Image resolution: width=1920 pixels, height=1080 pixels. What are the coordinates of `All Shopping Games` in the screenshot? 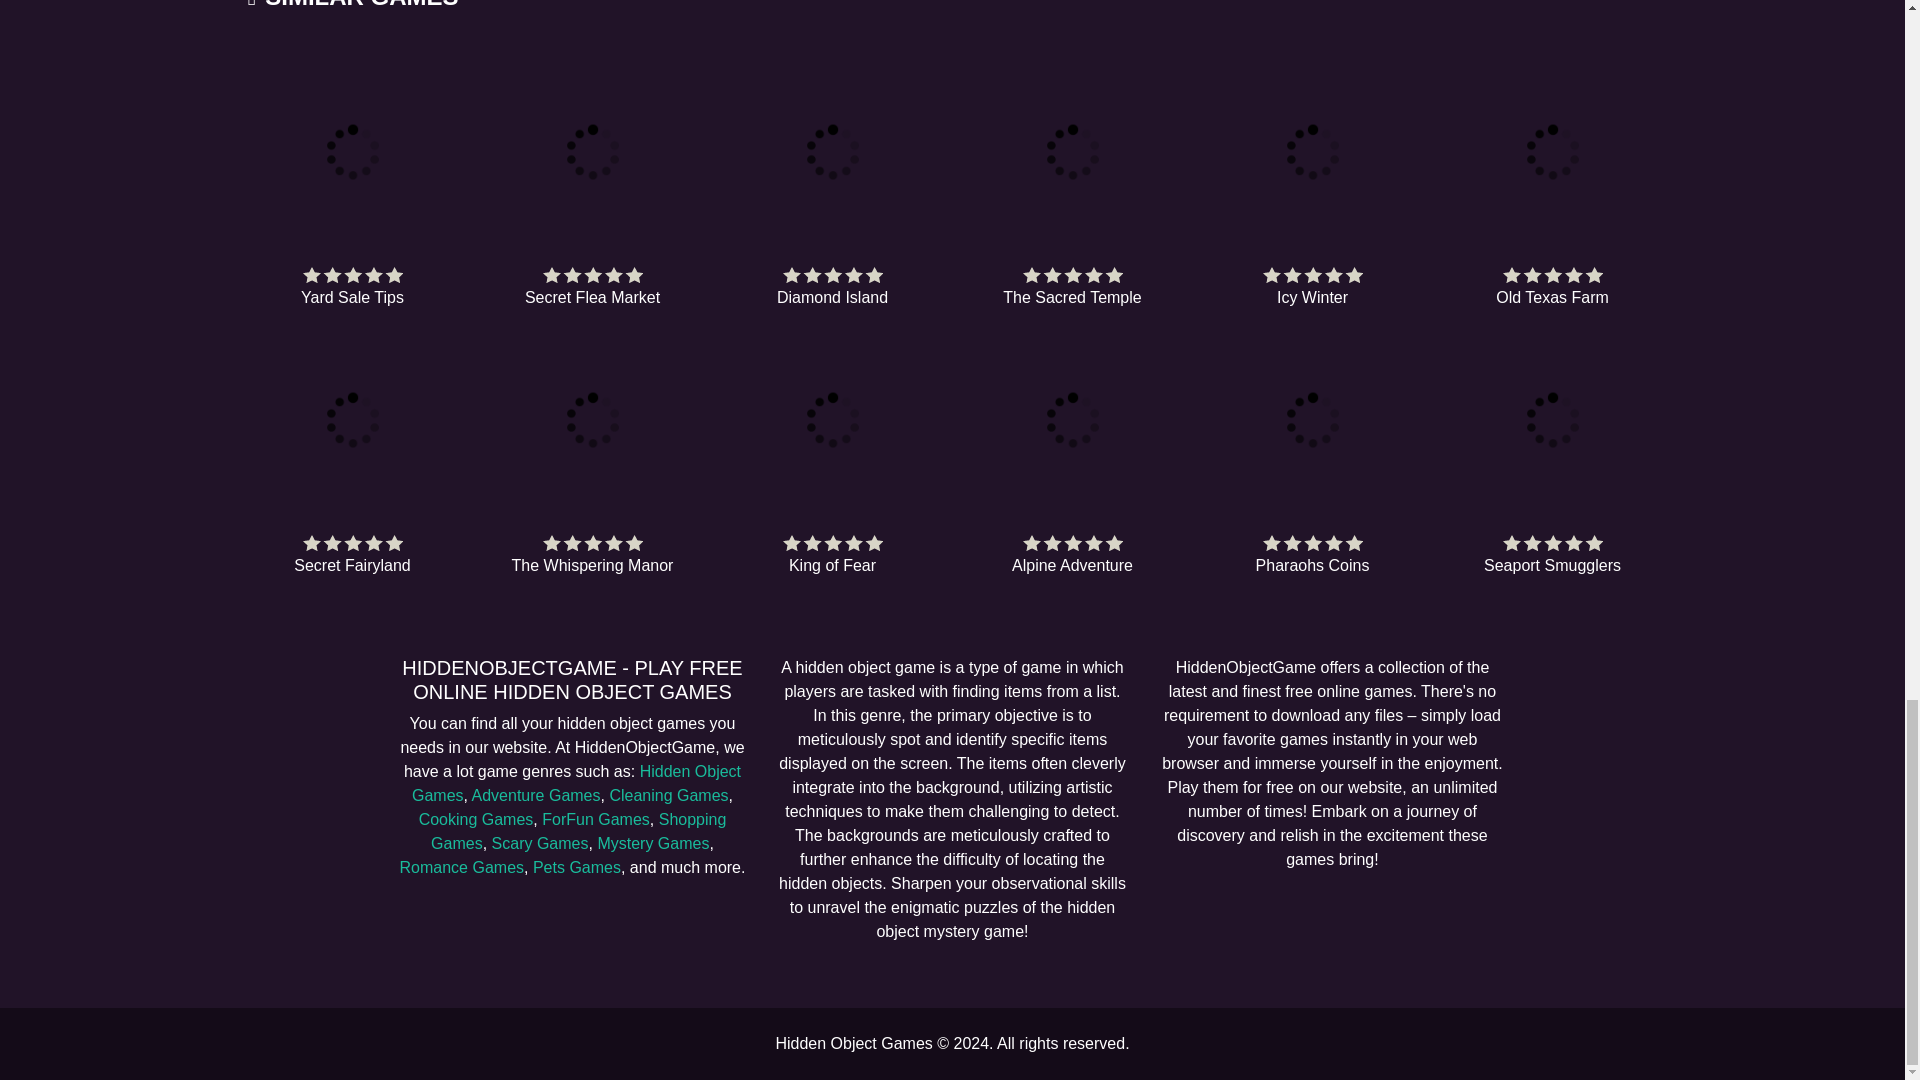 It's located at (578, 832).